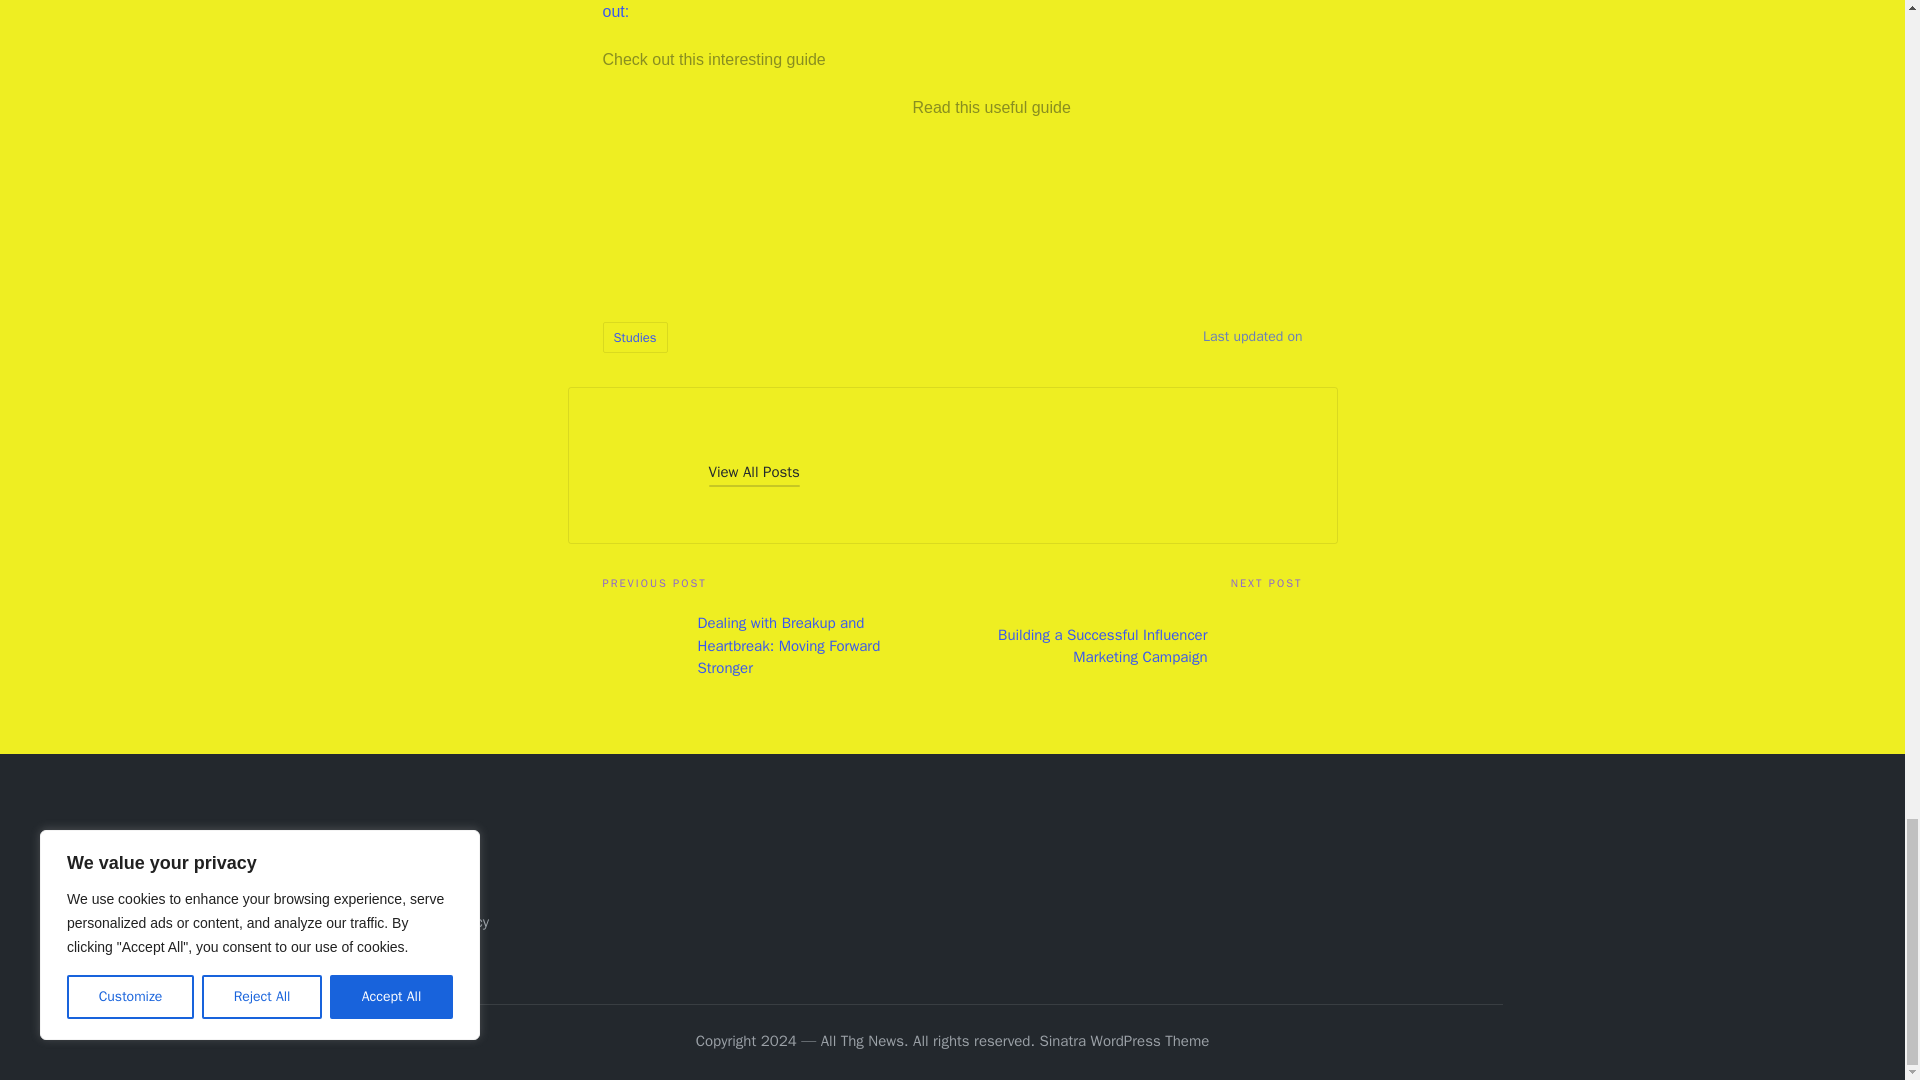  What do you see at coordinates (426, 890) in the screenshot?
I see `Contact` at bounding box center [426, 890].